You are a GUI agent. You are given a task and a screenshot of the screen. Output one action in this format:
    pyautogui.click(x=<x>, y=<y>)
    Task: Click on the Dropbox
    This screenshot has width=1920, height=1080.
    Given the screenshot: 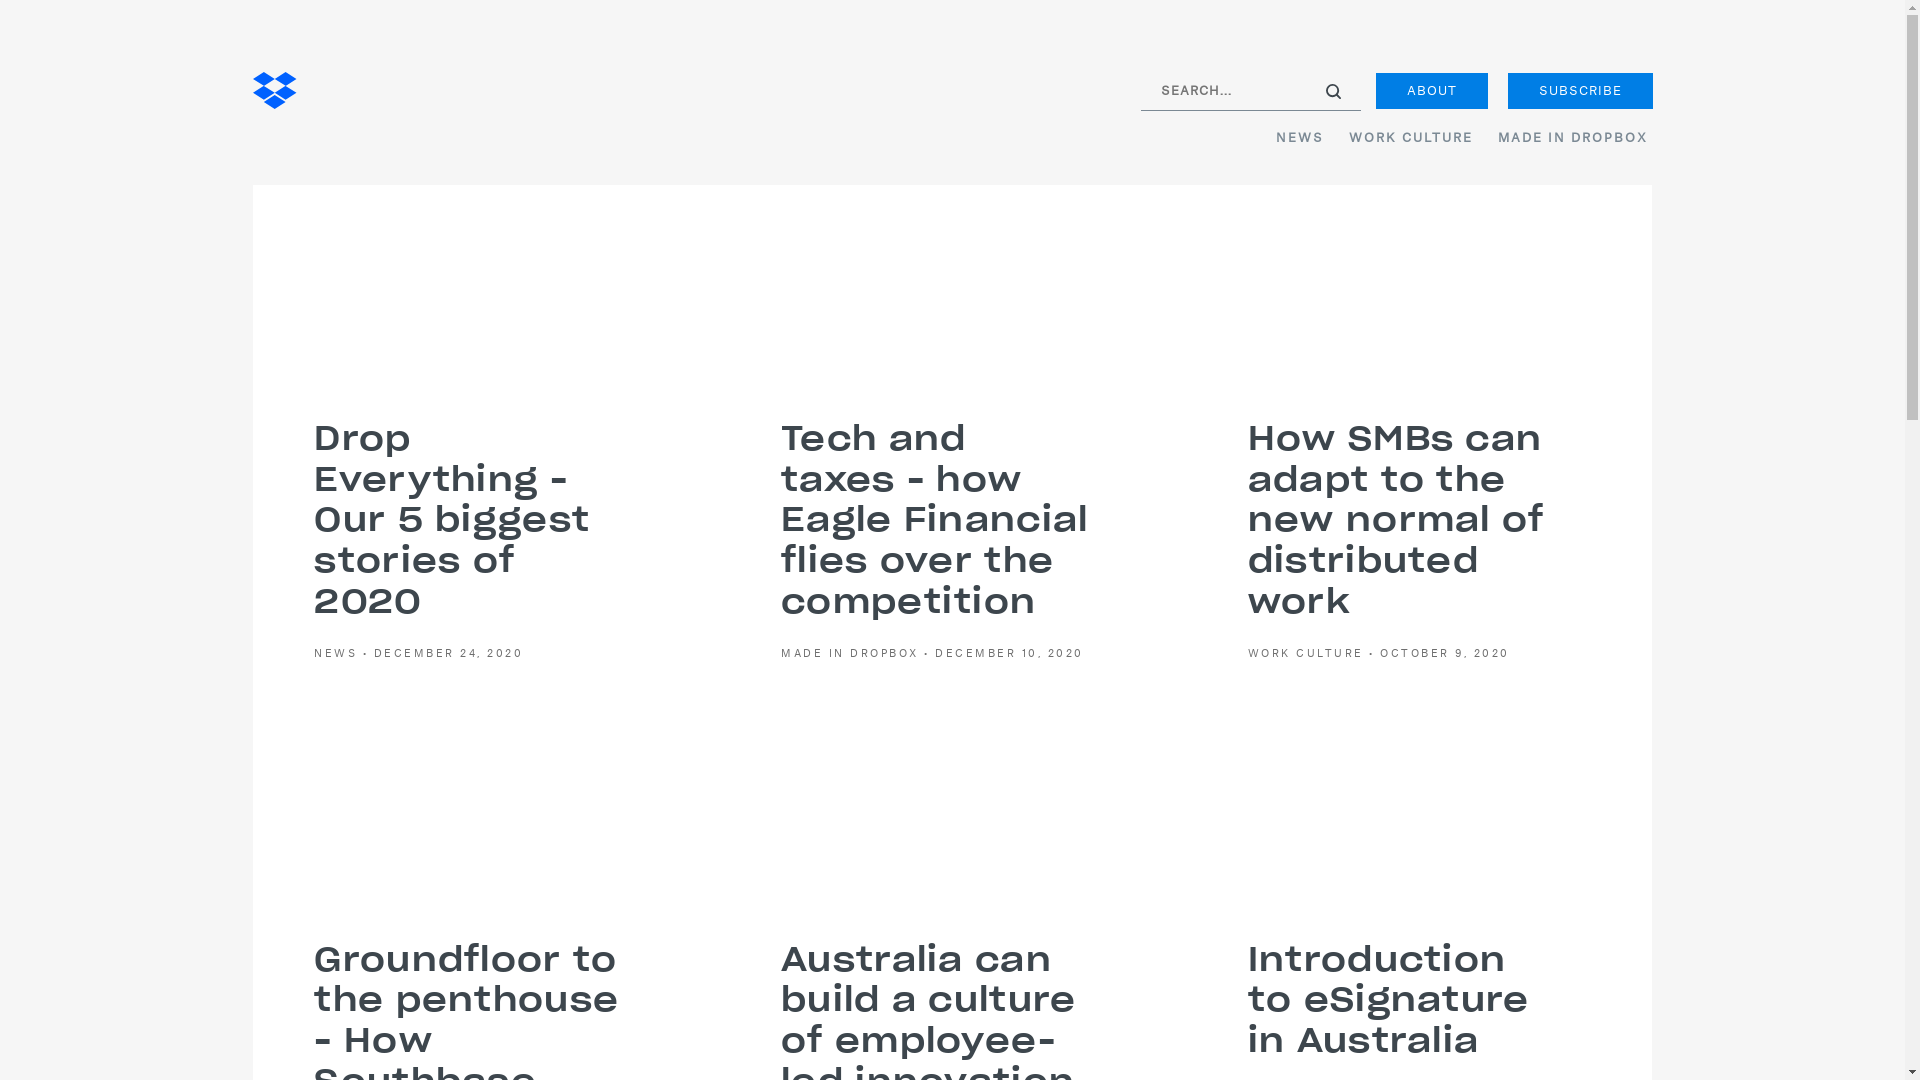 What is the action you would take?
    pyautogui.click(x=274, y=92)
    